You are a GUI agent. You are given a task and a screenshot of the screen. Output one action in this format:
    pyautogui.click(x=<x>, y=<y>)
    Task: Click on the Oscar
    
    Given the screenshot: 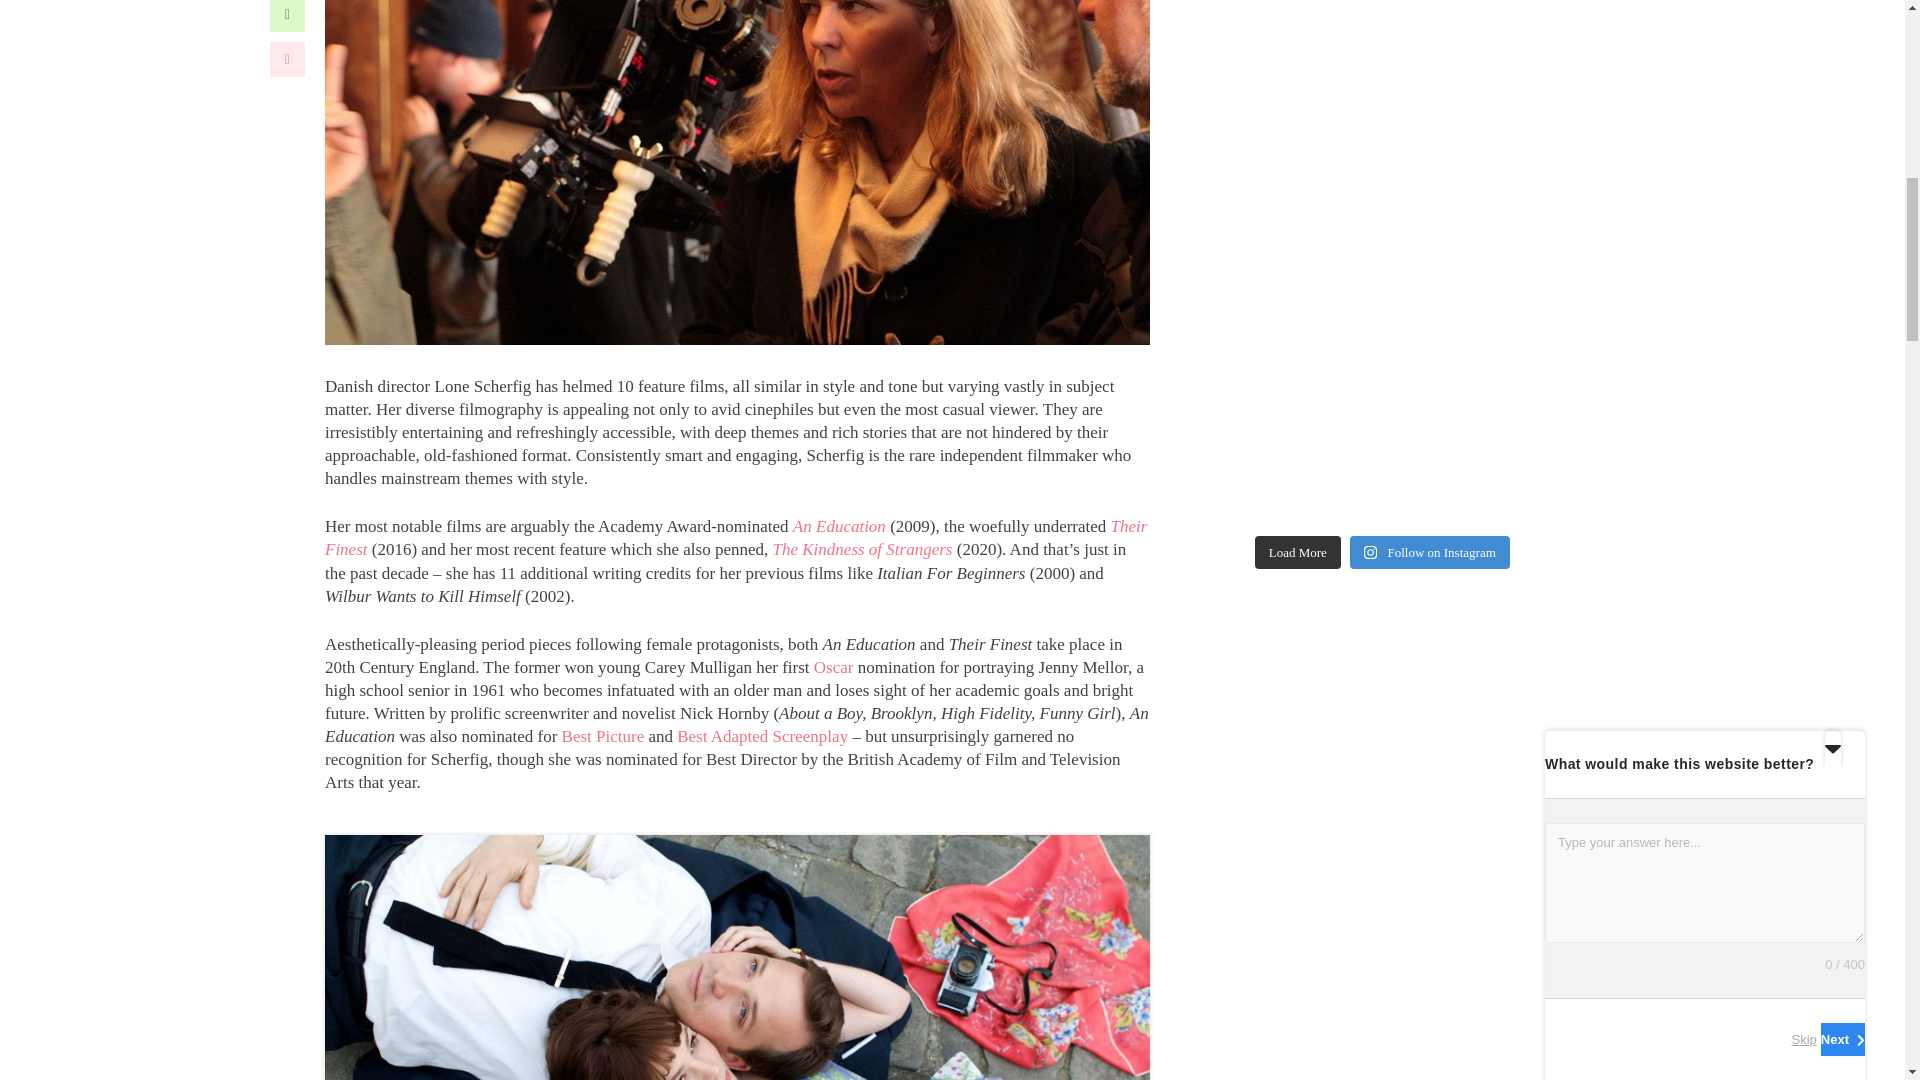 What is the action you would take?
    pyautogui.click(x=834, y=667)
    